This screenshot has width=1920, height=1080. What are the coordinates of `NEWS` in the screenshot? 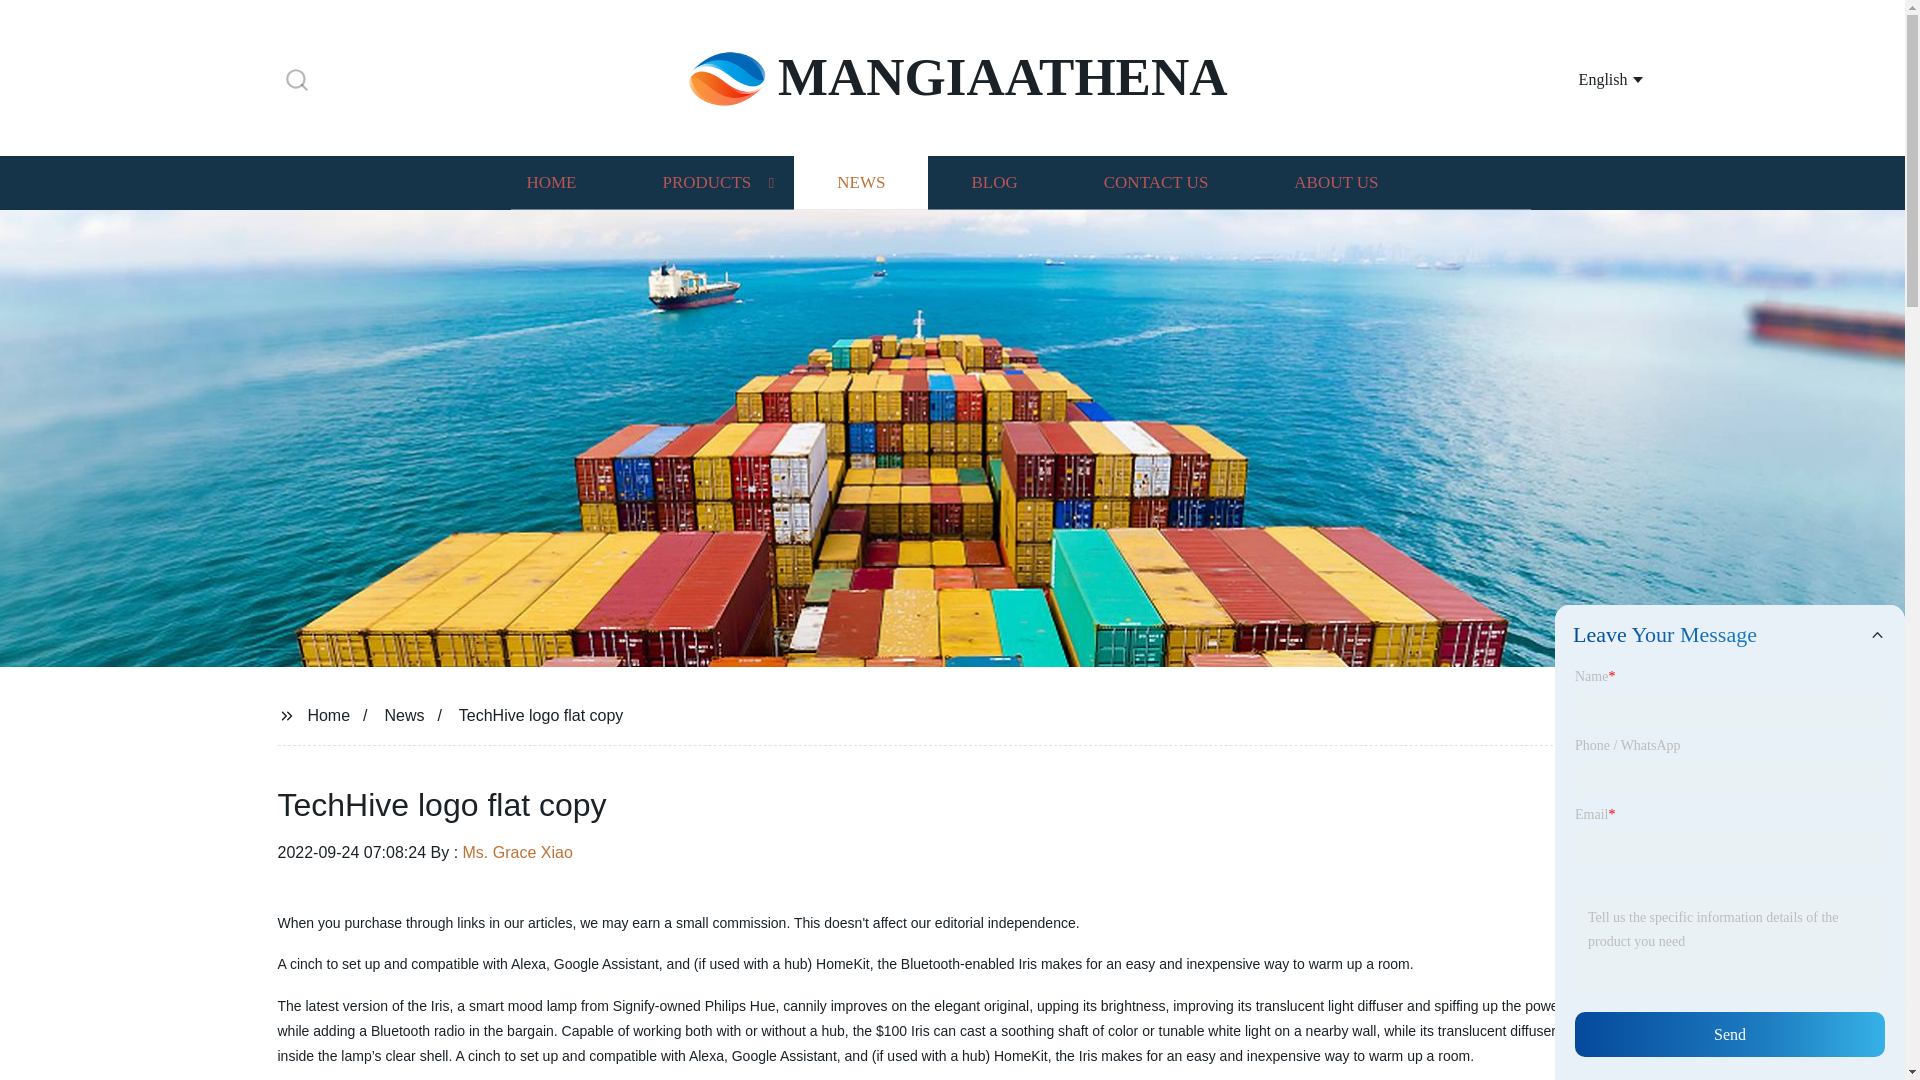 It's located at (860, 182).